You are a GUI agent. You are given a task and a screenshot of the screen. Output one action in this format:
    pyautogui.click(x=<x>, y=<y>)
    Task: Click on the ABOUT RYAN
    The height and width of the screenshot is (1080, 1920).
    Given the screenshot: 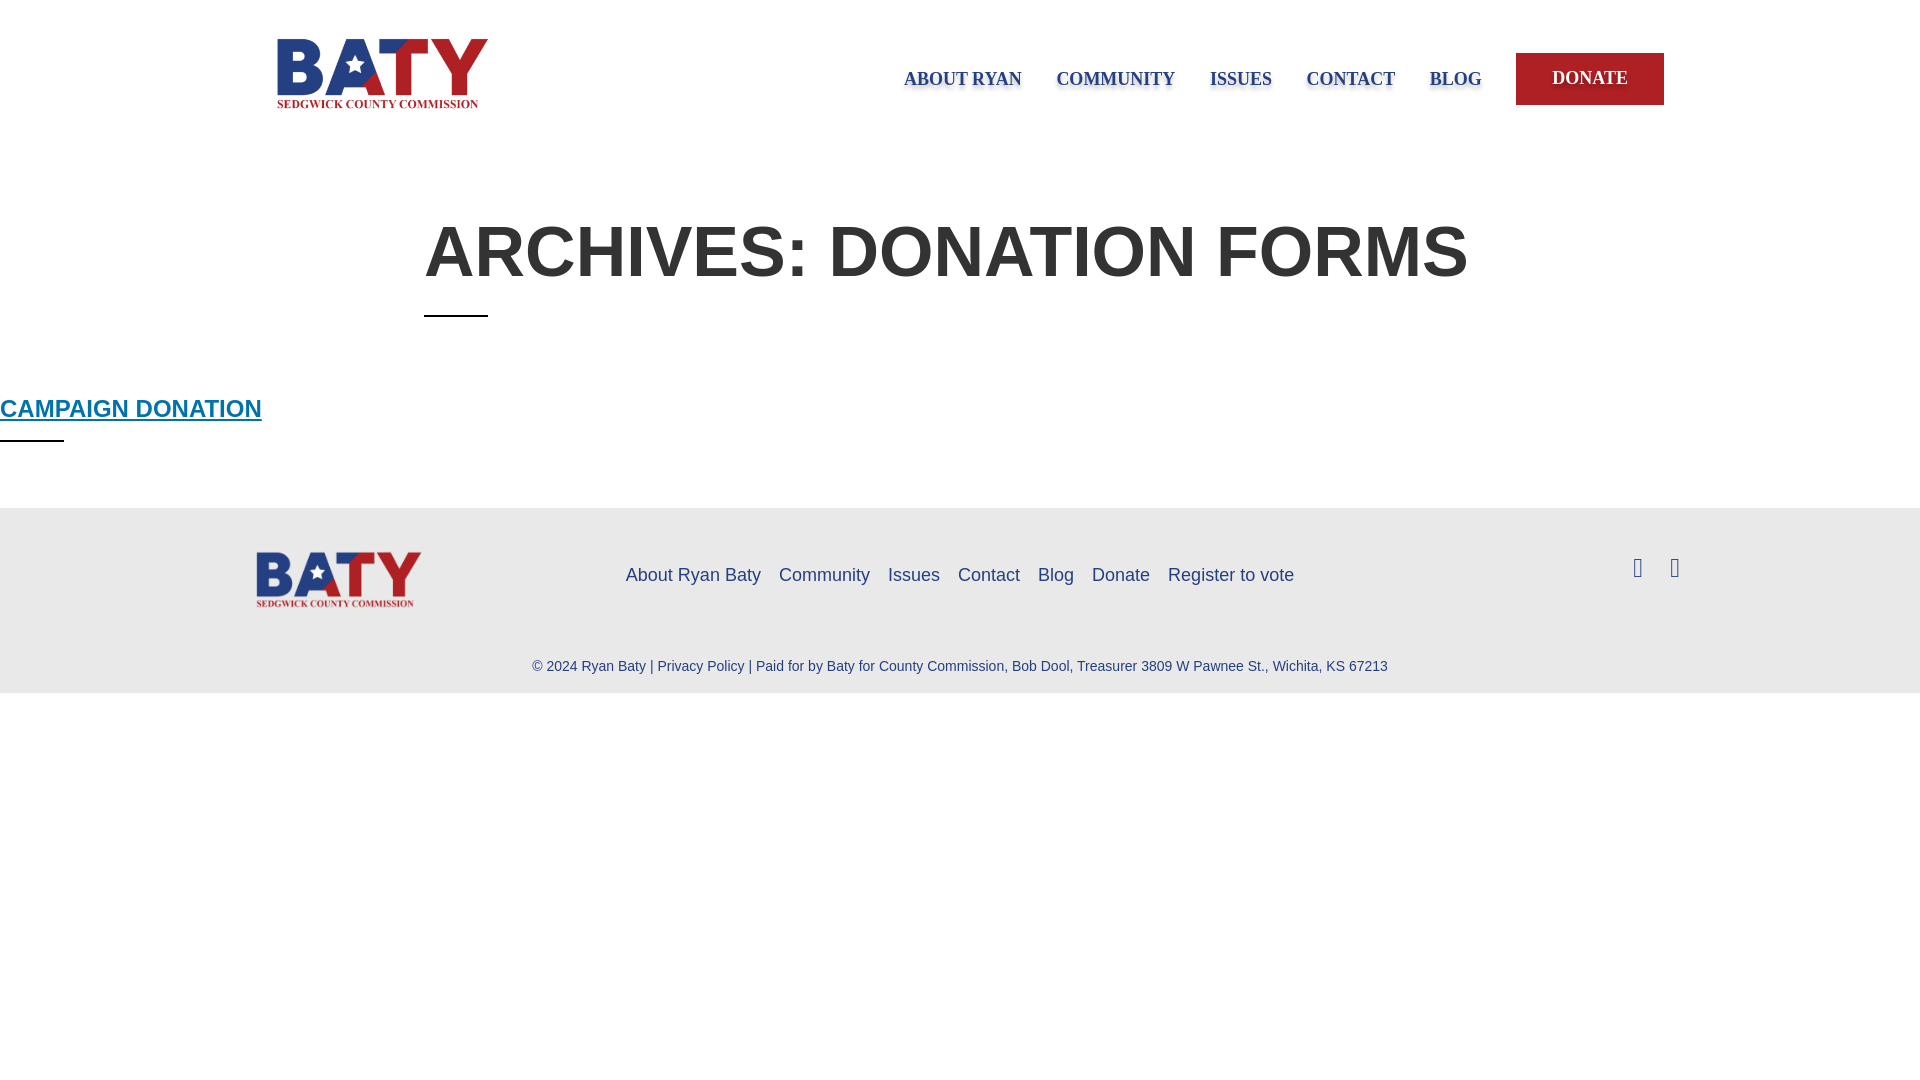 What is the action you would take?
    pyautogui.click(x=962, y=78)
    